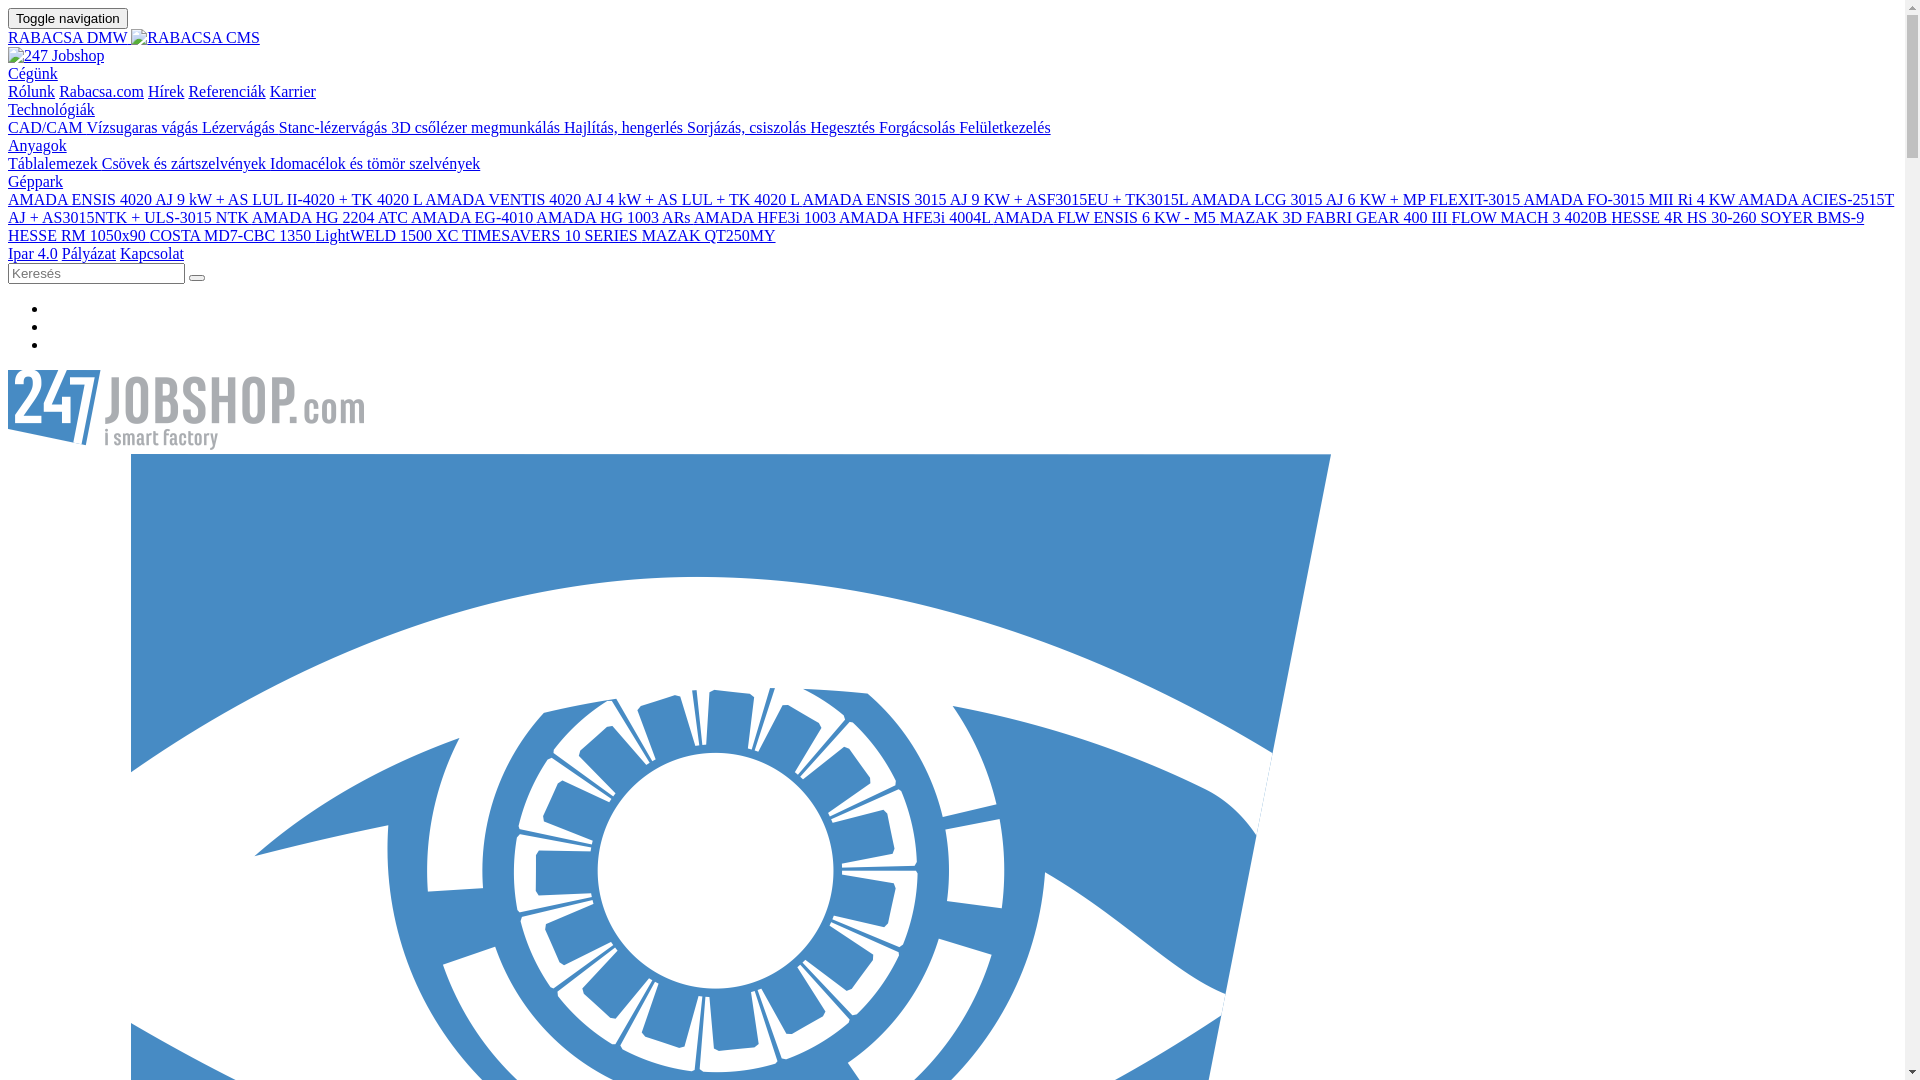 This screenshot has width=1920, height=1080. Describe the element at coordinates (1107, 218) in the screenshot. I see `AMADA FLW ENSIS 6 KW - M5` at that location.